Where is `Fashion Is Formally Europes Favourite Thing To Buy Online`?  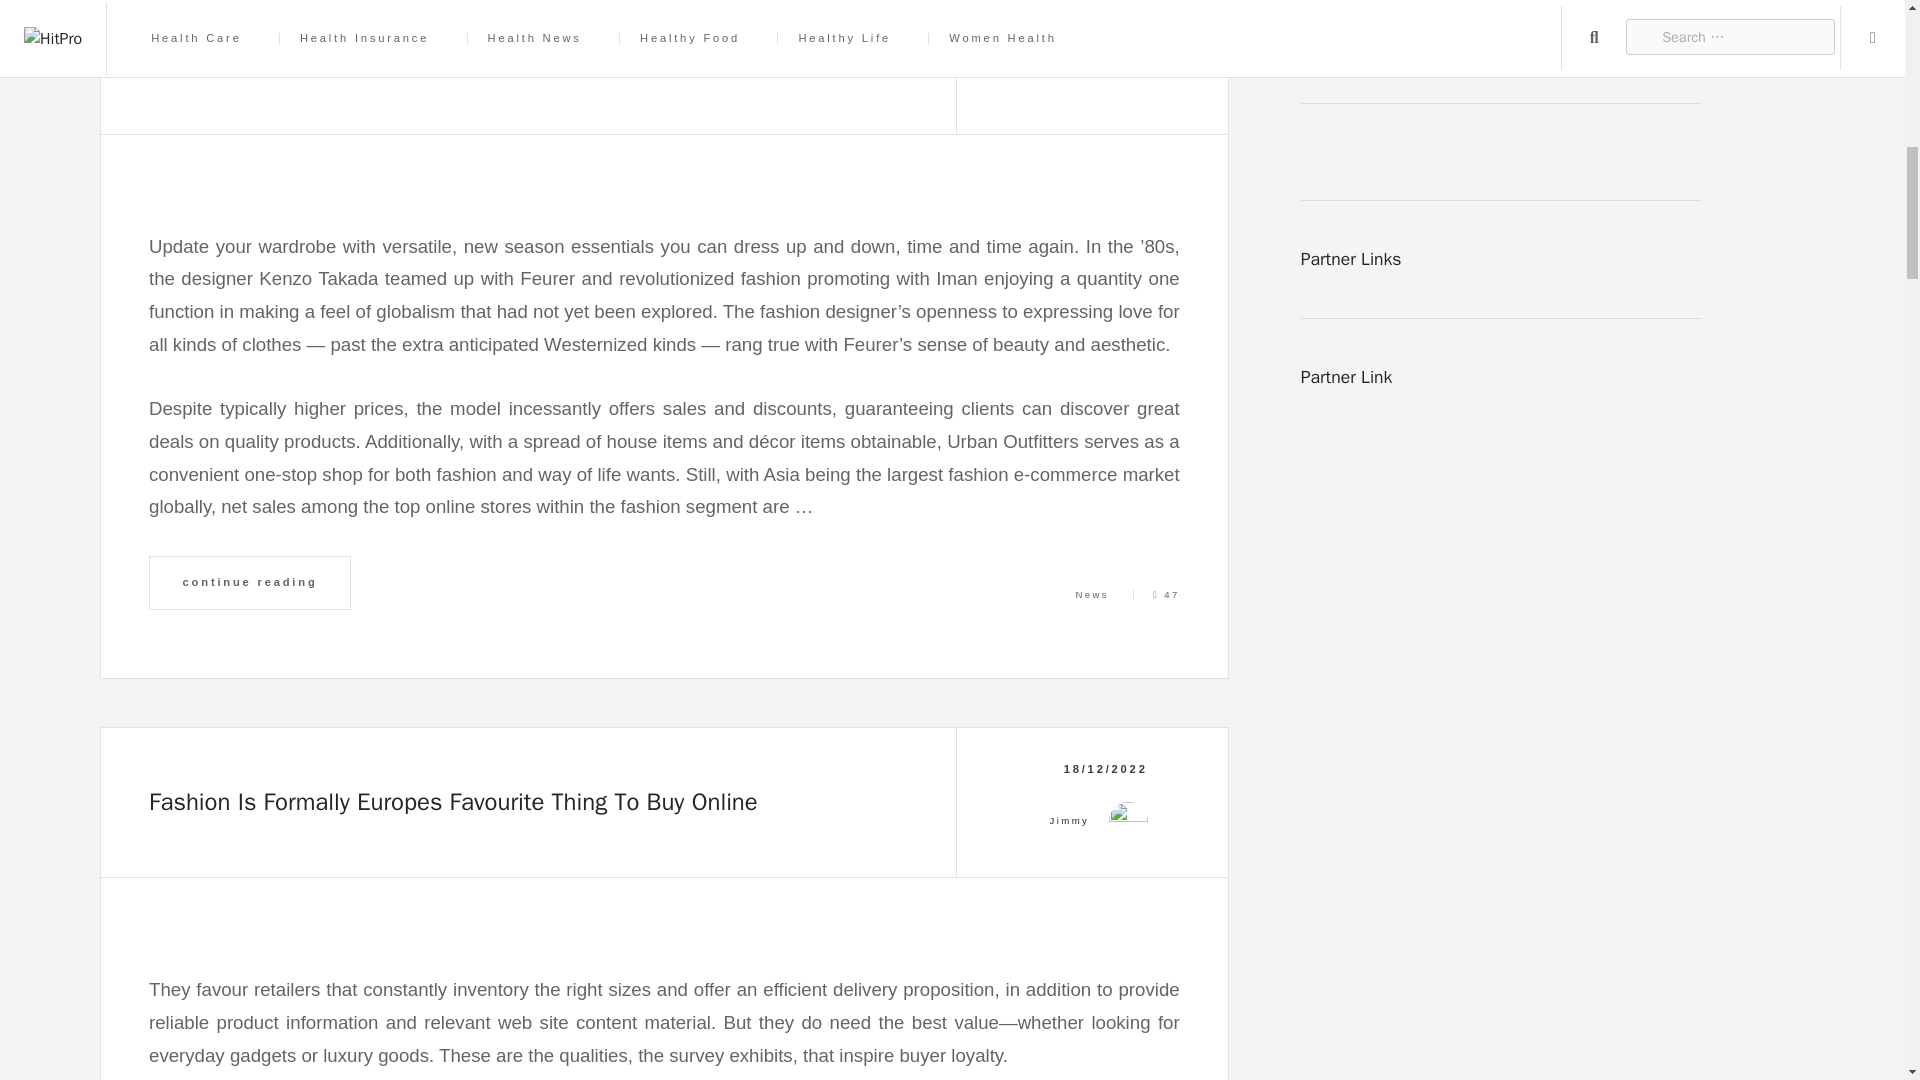
Fashion Is Formally Europes Favourite Thing To Buy Online is located at coordinates (454, 802).